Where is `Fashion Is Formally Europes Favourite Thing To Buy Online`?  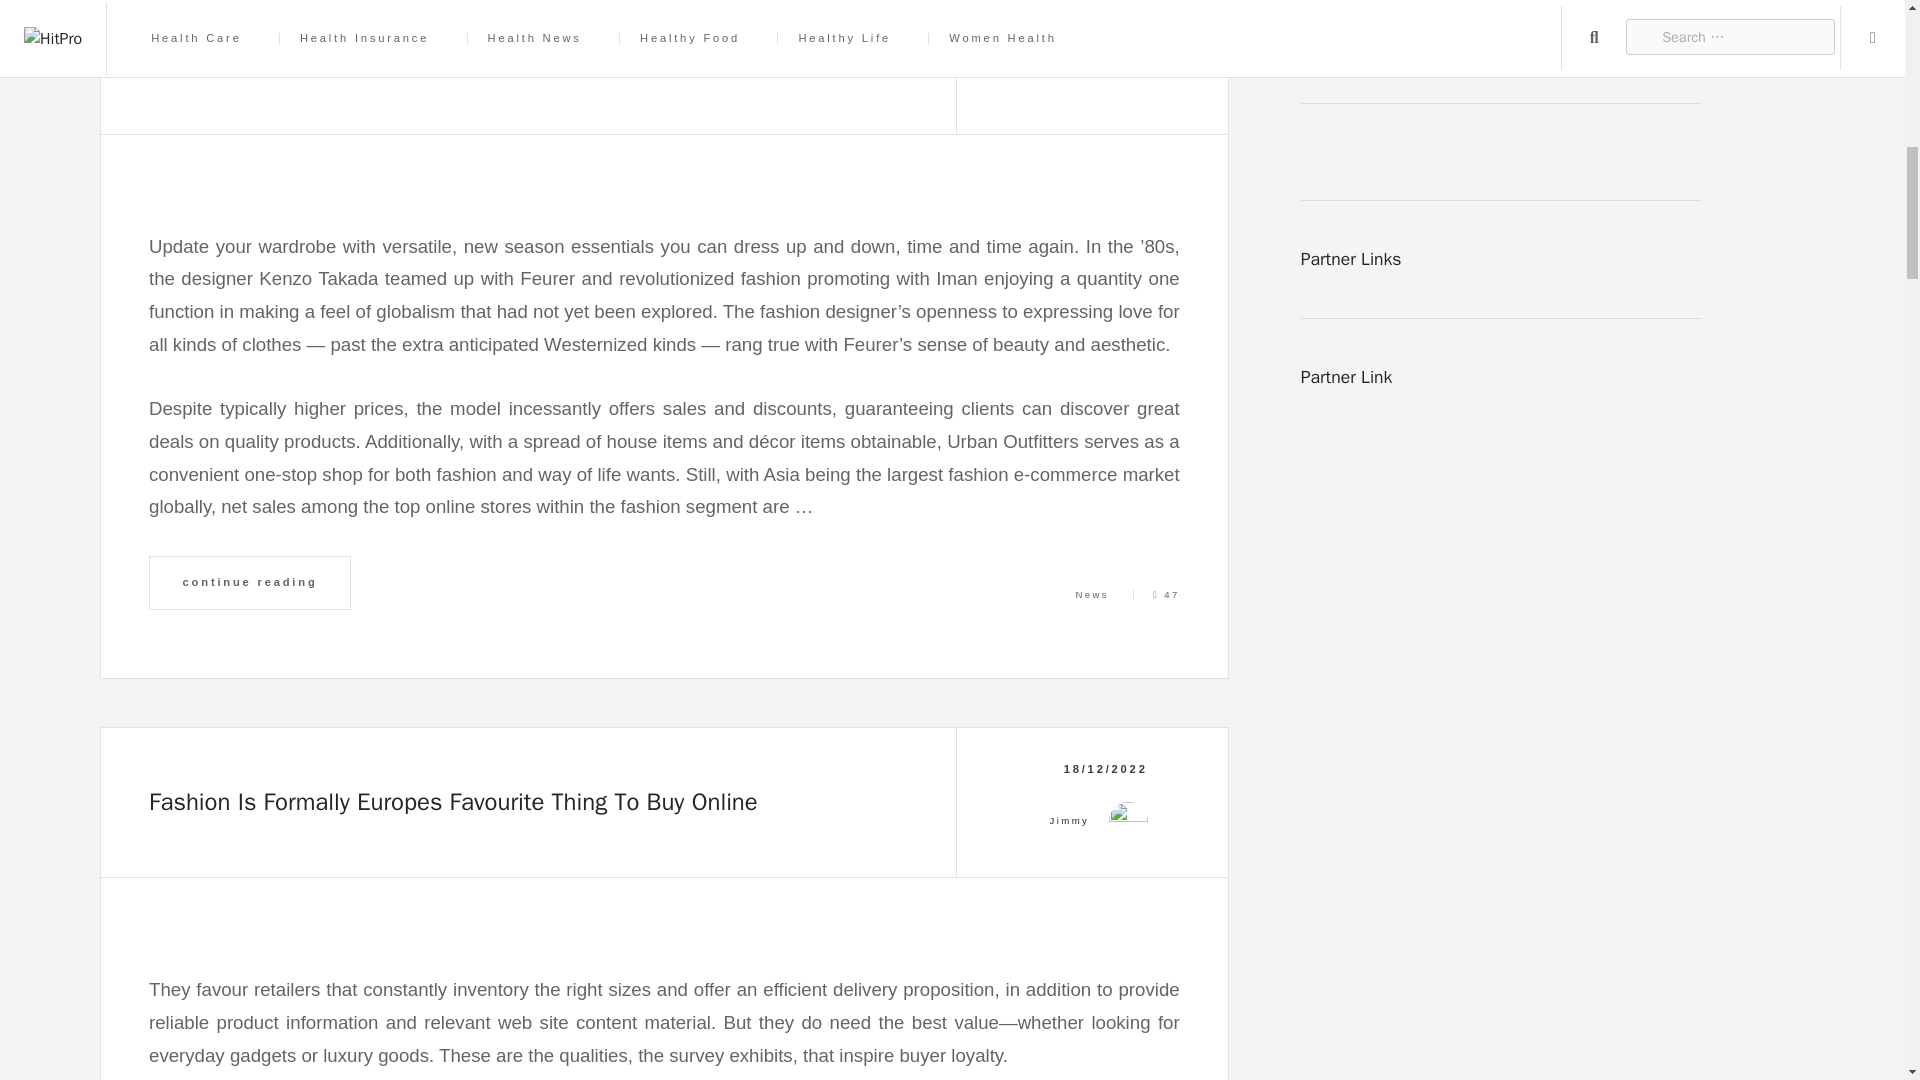
Fashion Is Formally Europes Favourite Thing To Buy Online is located at coordinates (454, 802).